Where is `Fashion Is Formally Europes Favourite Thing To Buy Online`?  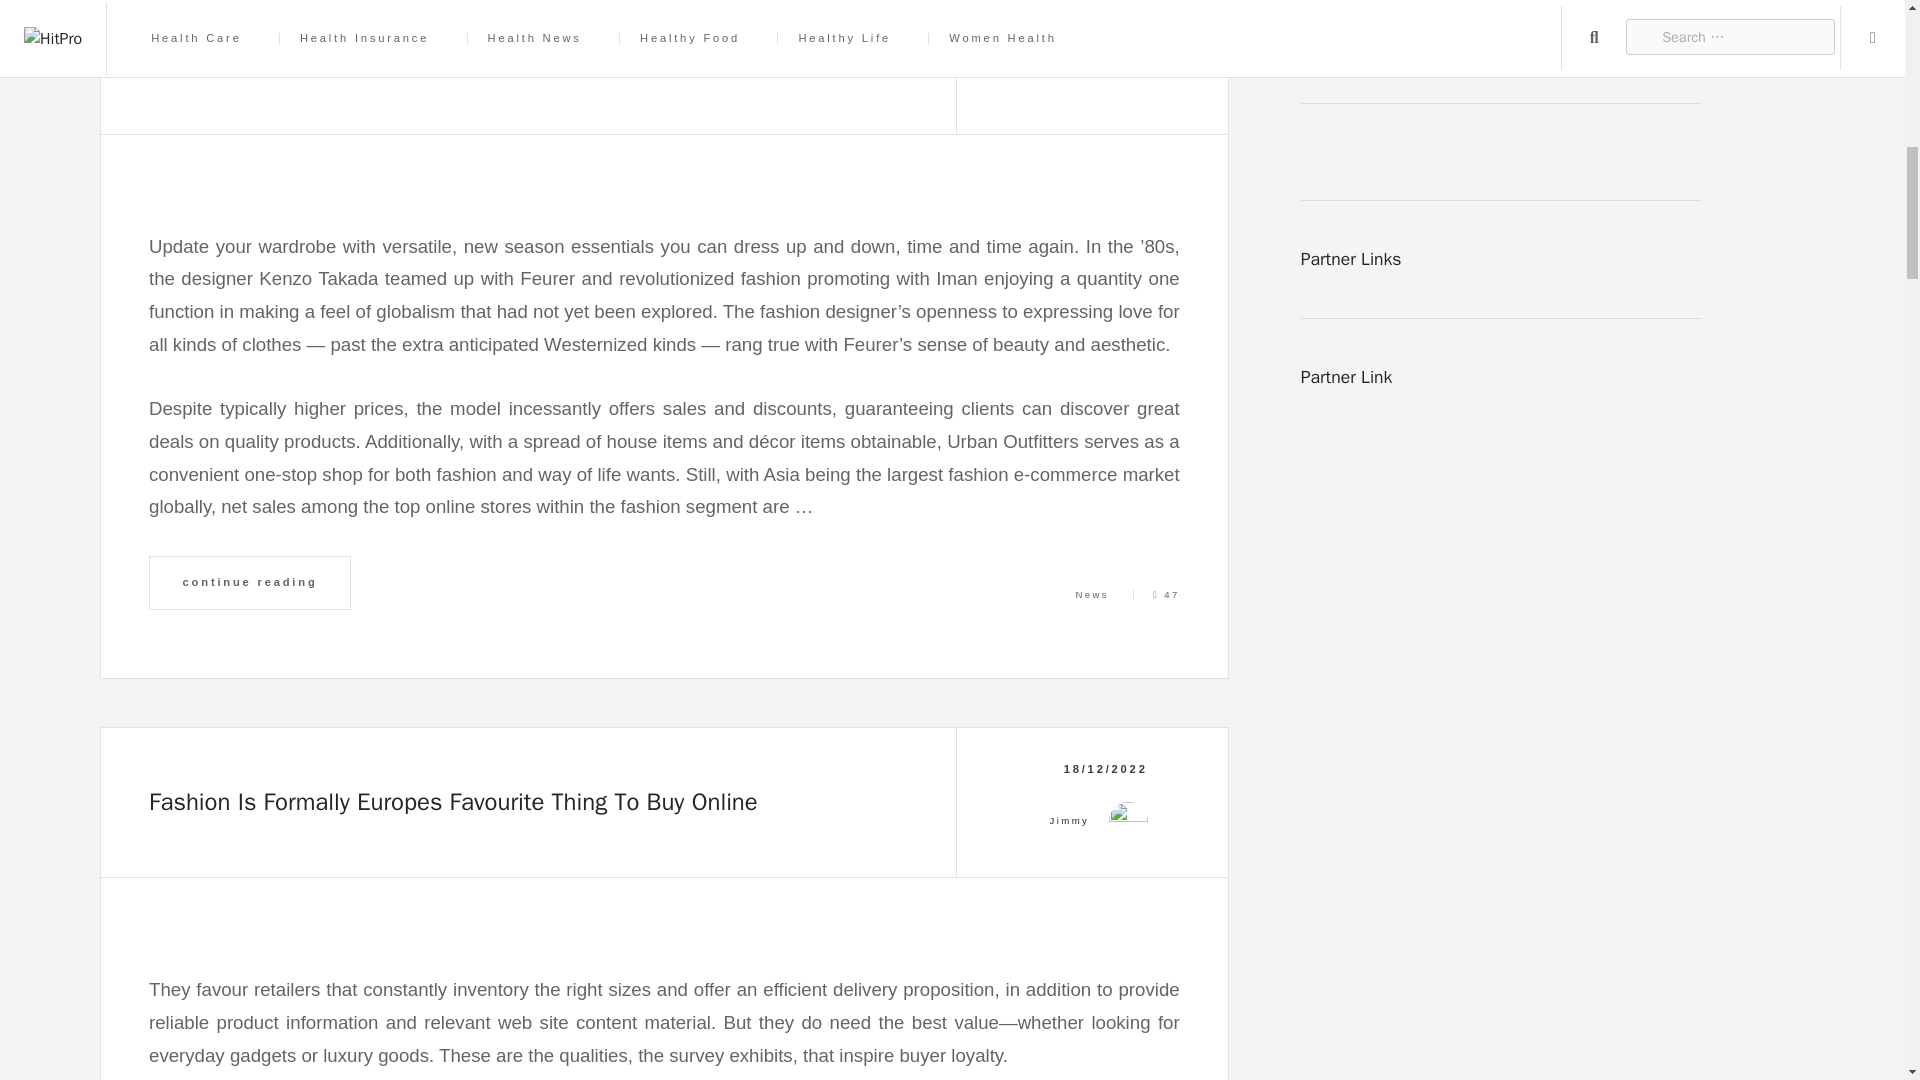
Fashion Is Formally Europes Favourite Thing To Buy Online is located at coordinates (454, 802).